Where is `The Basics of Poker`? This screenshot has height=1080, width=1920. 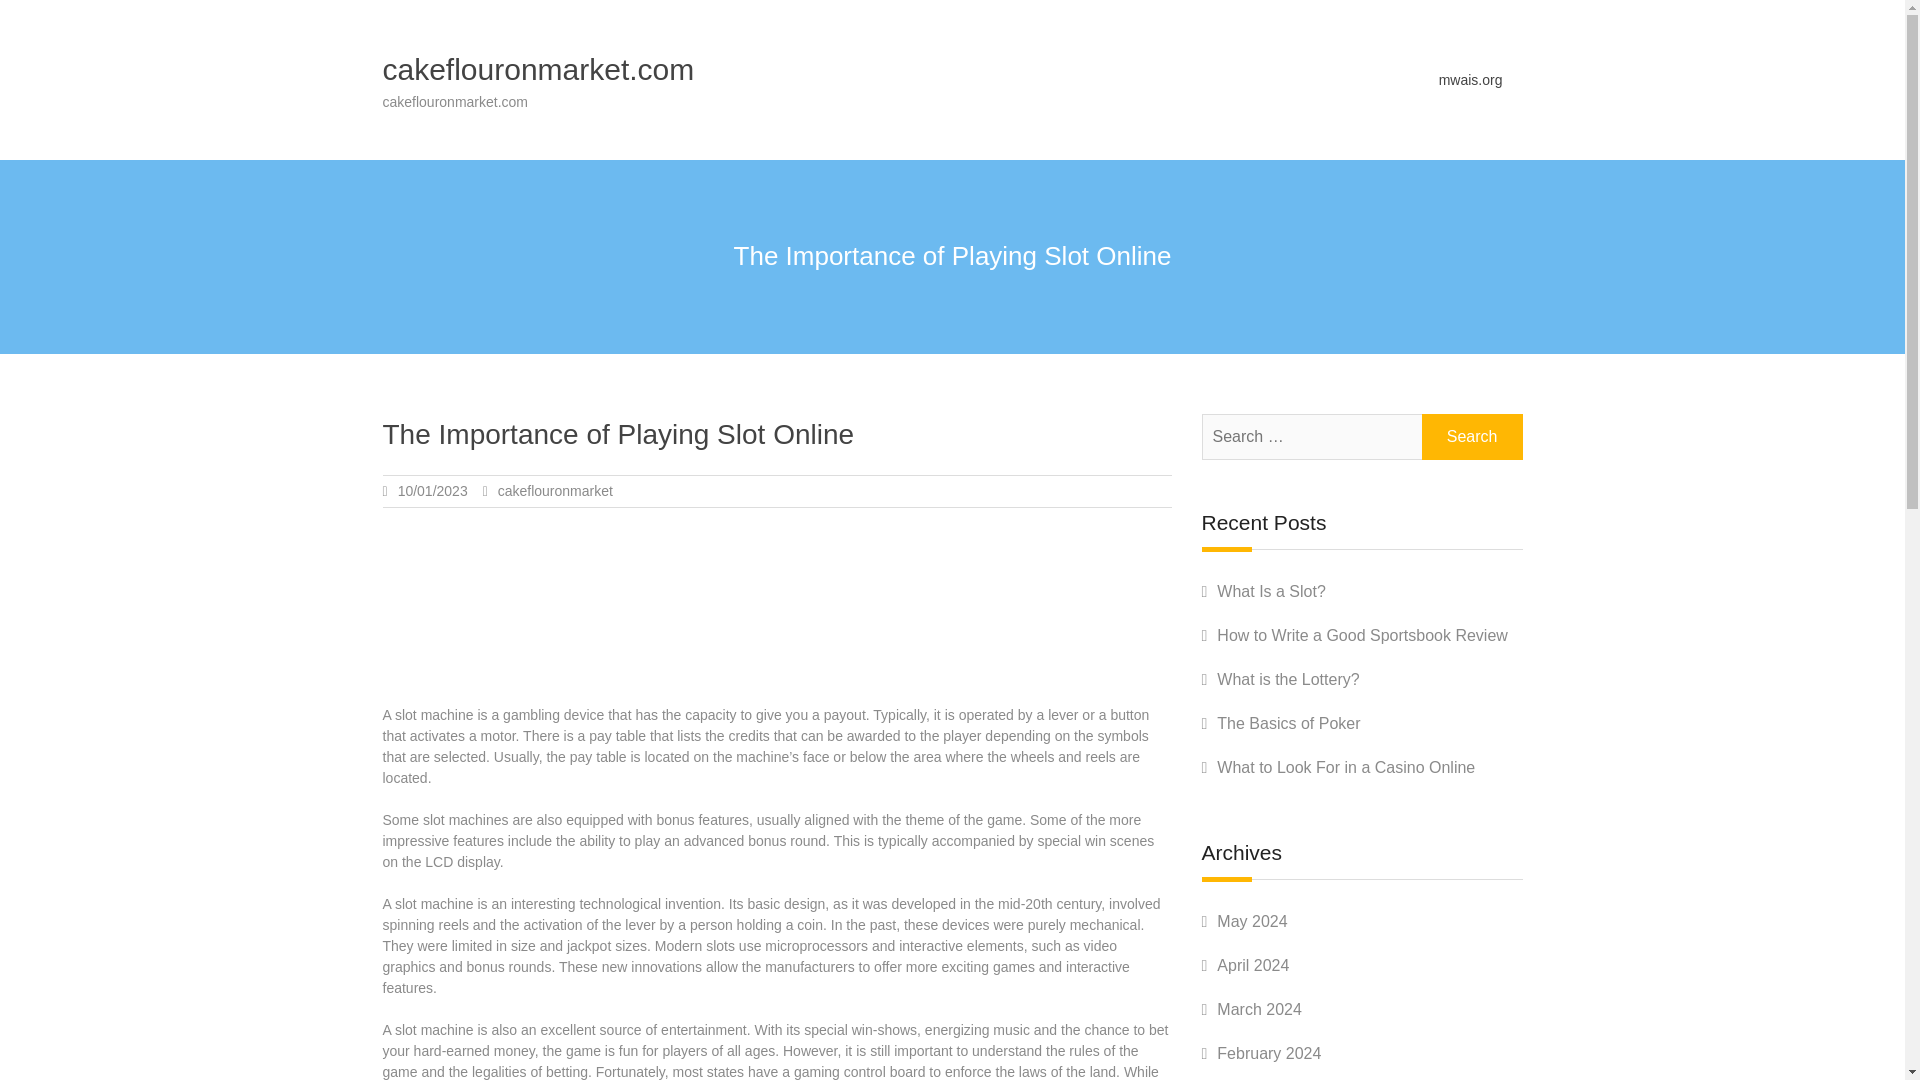 The Basics of Poker is located at coordinates (1288, 723).